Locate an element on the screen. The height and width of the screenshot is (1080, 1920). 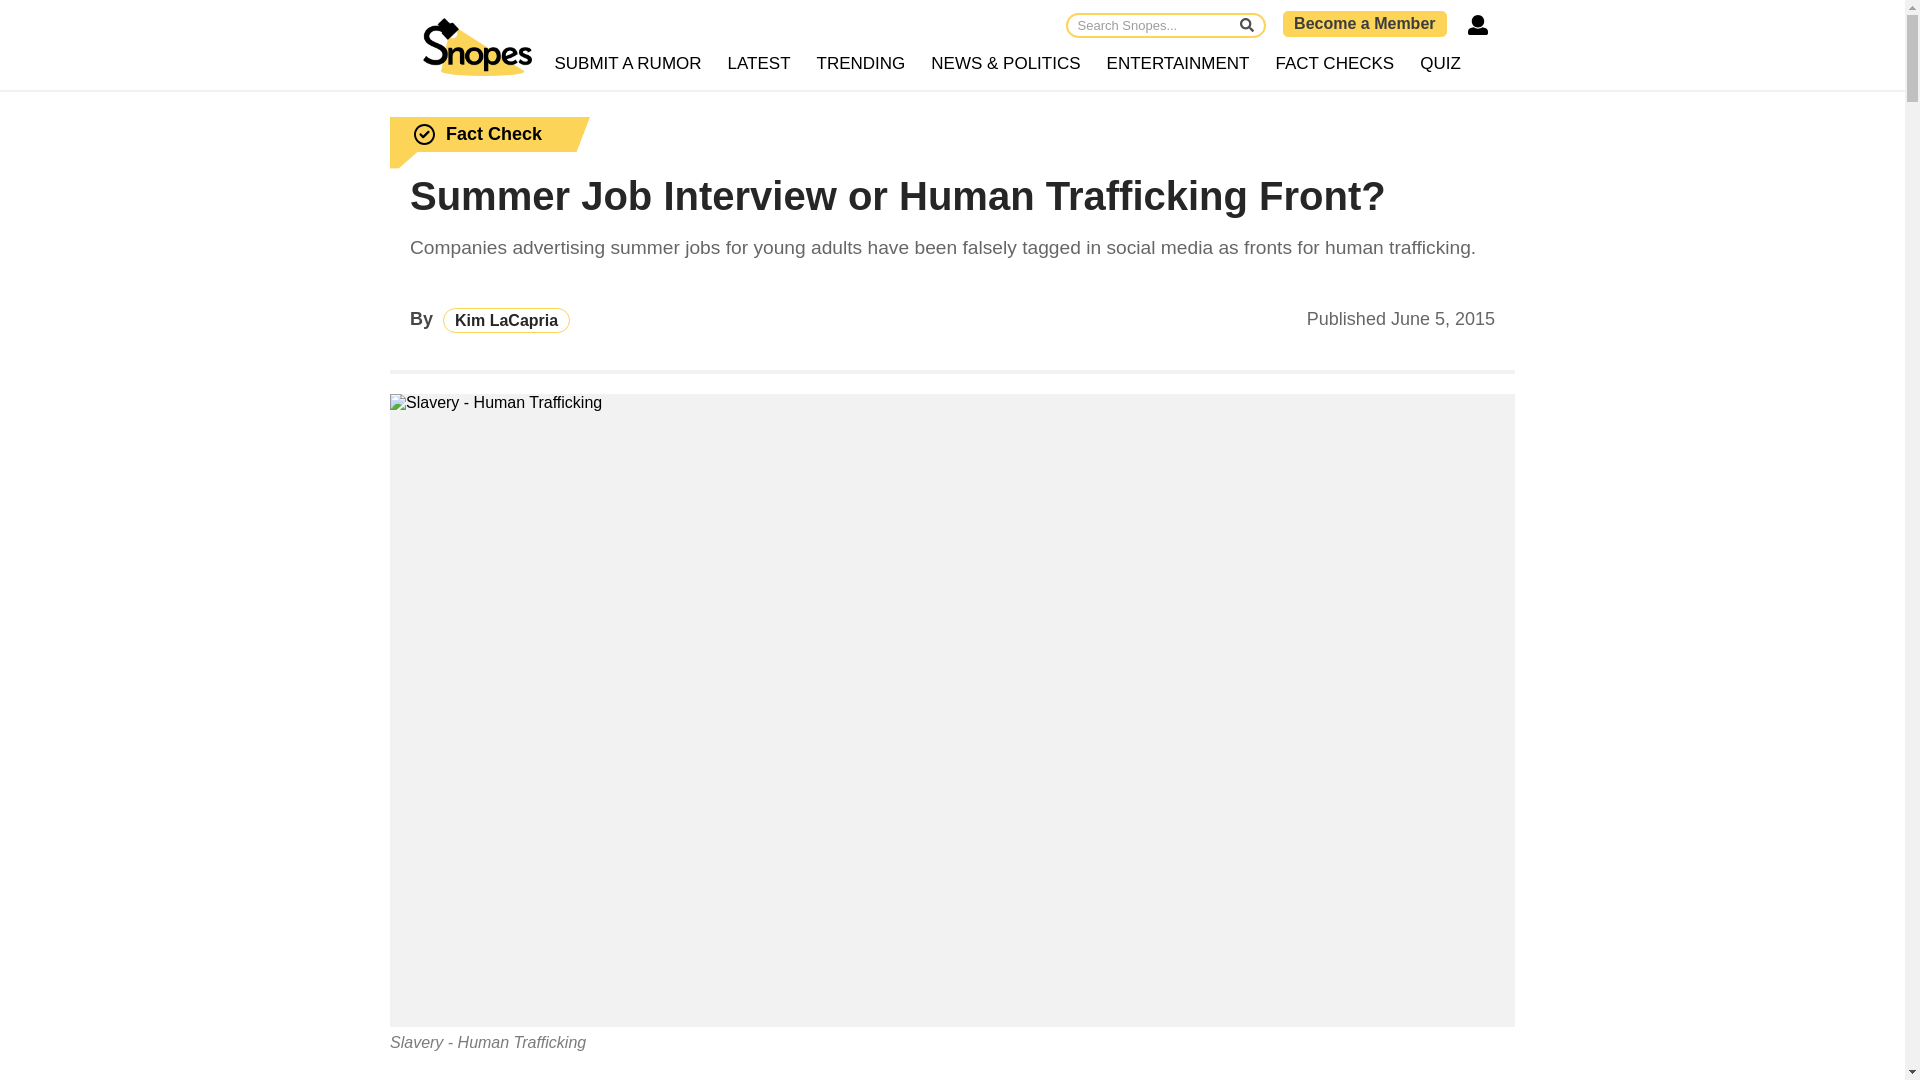
QUIZ is located at coordinates (1440, 64).